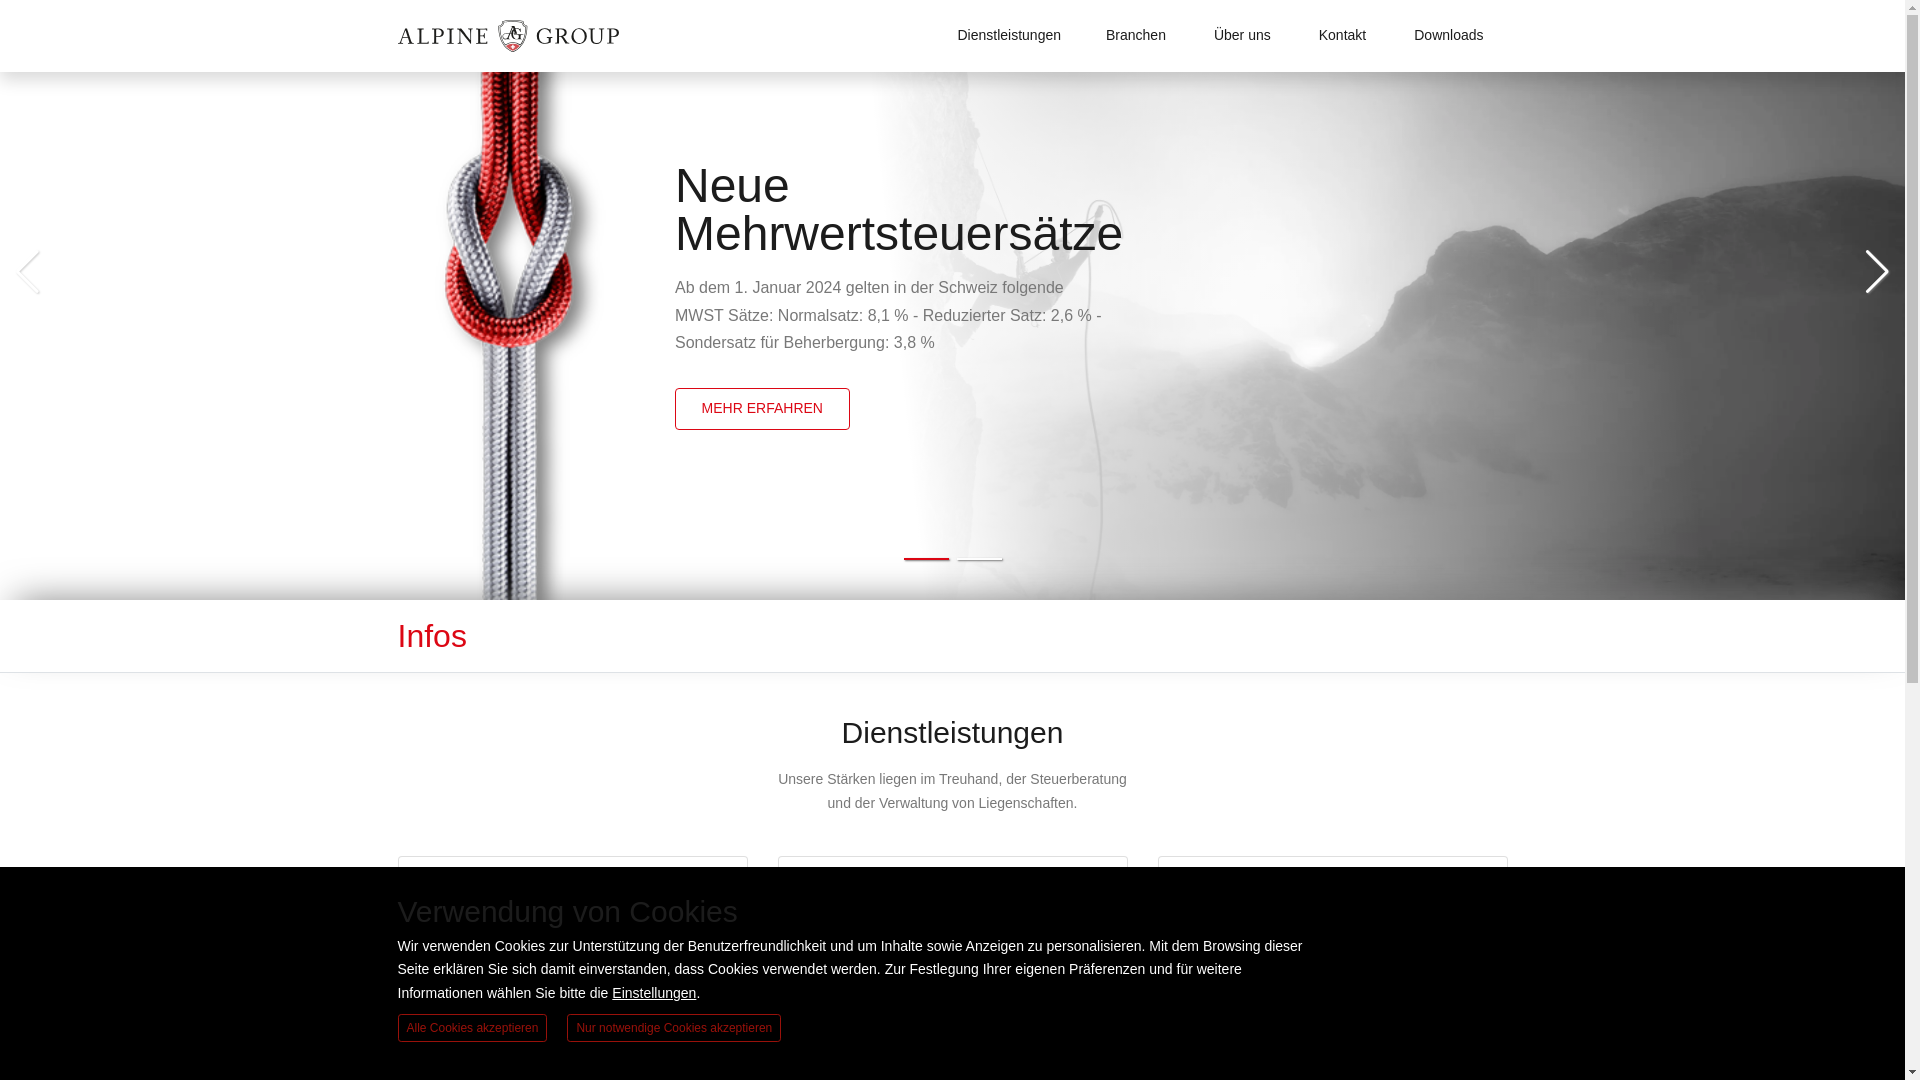 The height and width of the screenshot is (1080, 1920). I want to click on Liegenschaften, so click(952, 923).